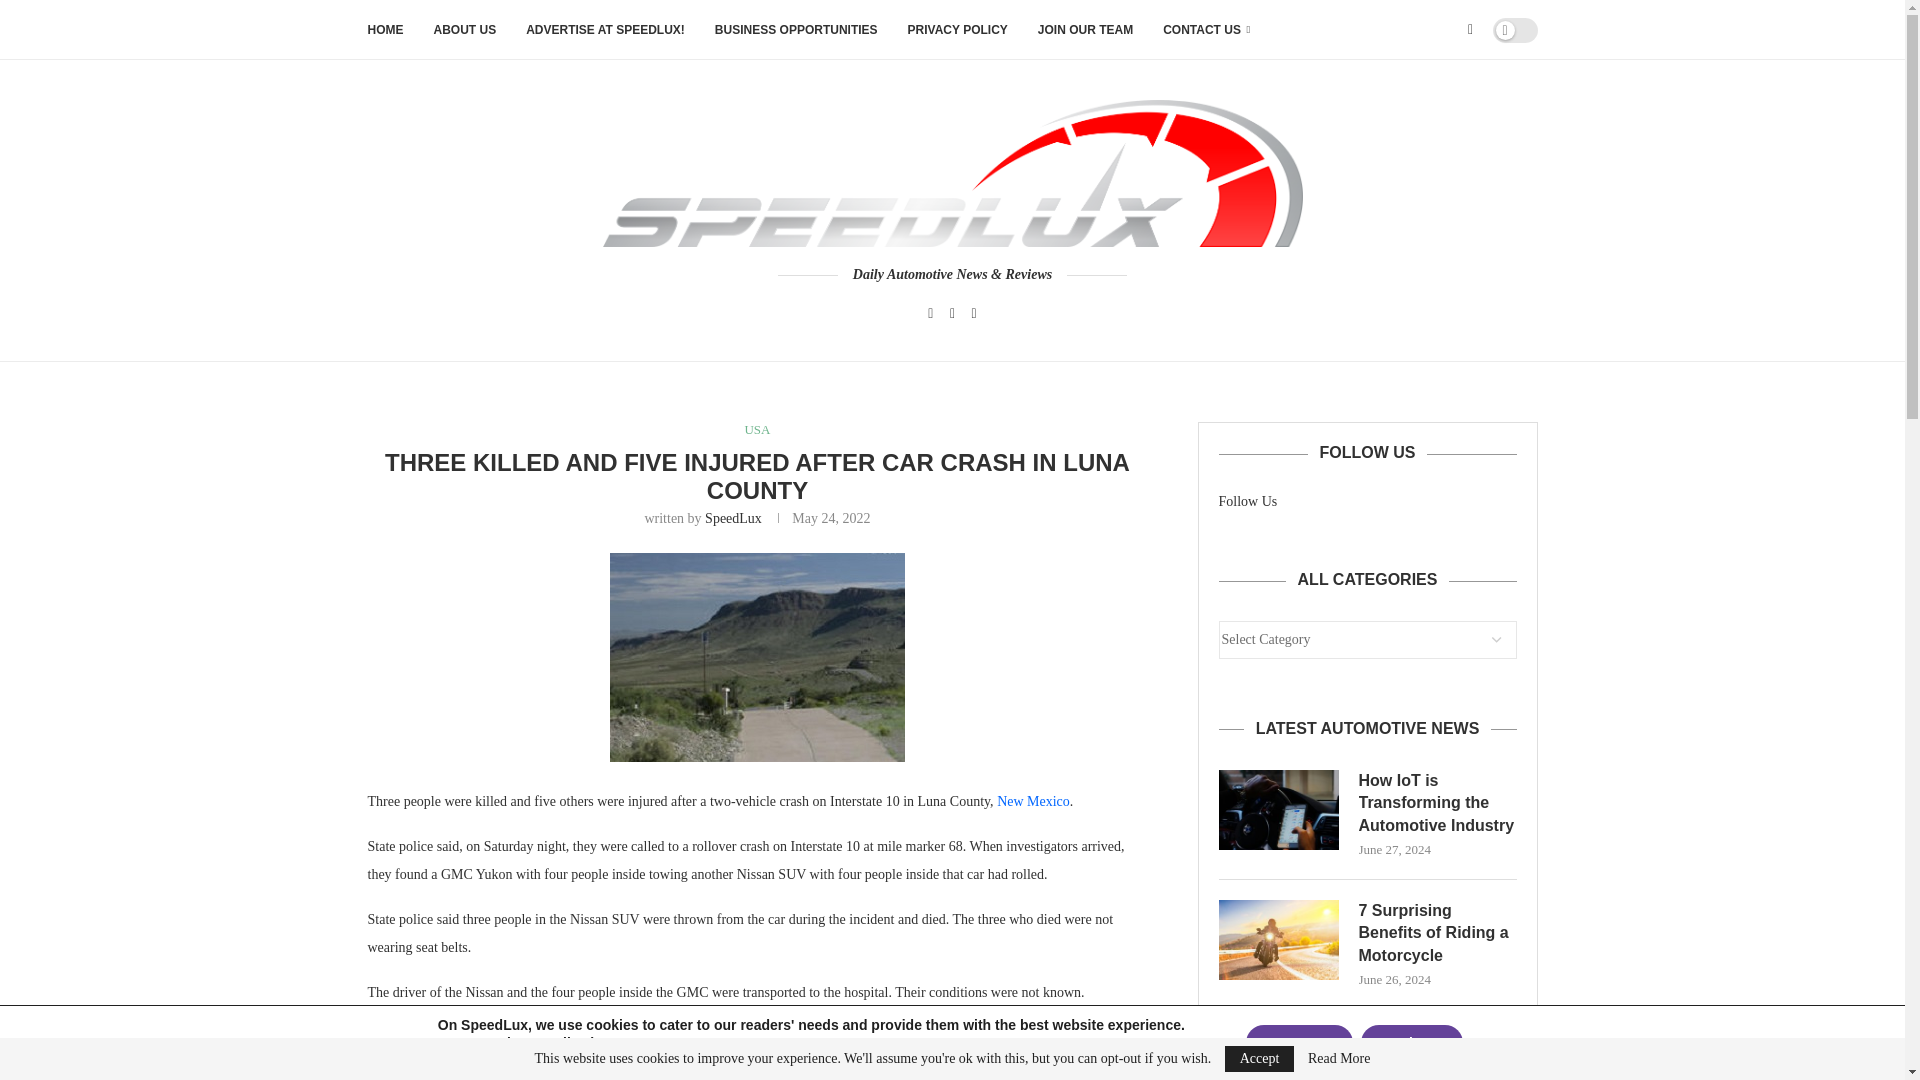 This screenshot has width=1920, height=1080. Describe the element at coordinates (465, 30) in the screenshot. I see `ABOUT US` at that location.